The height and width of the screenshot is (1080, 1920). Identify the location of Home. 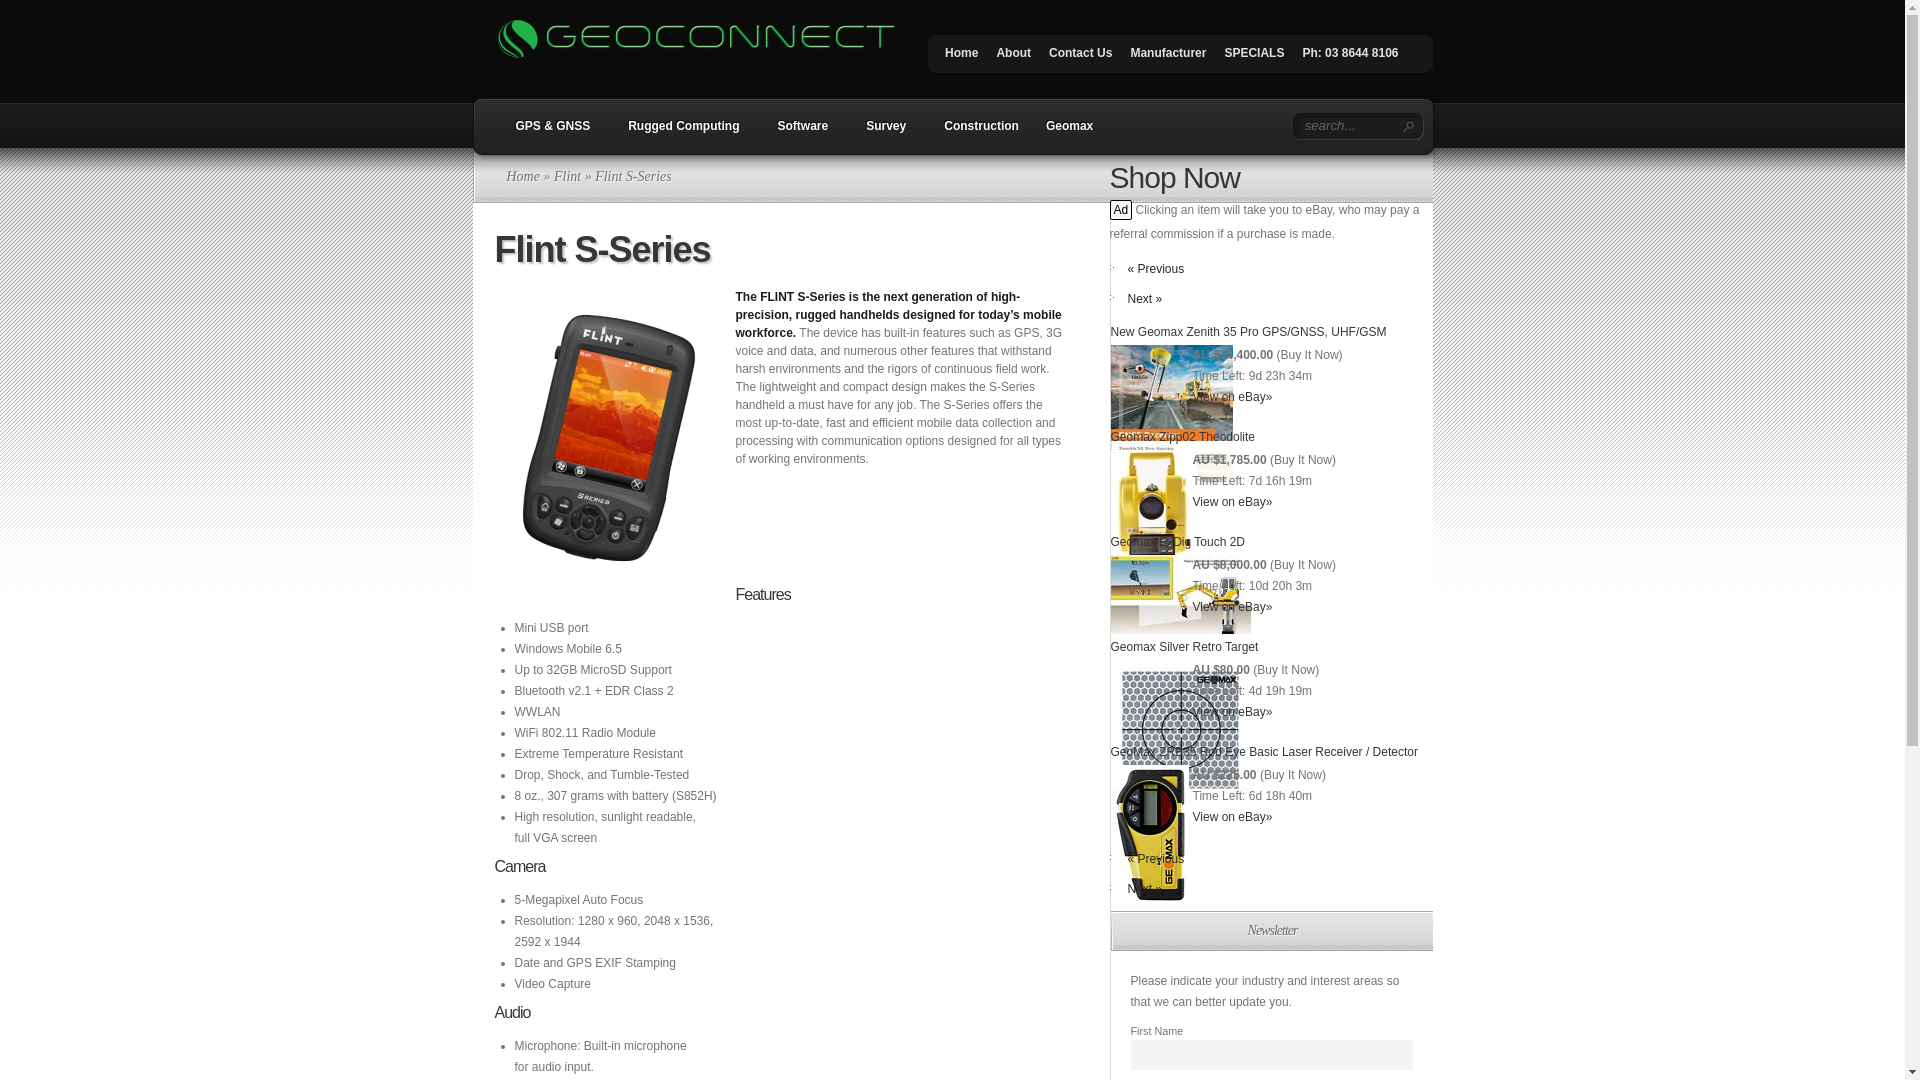
(522, 176).